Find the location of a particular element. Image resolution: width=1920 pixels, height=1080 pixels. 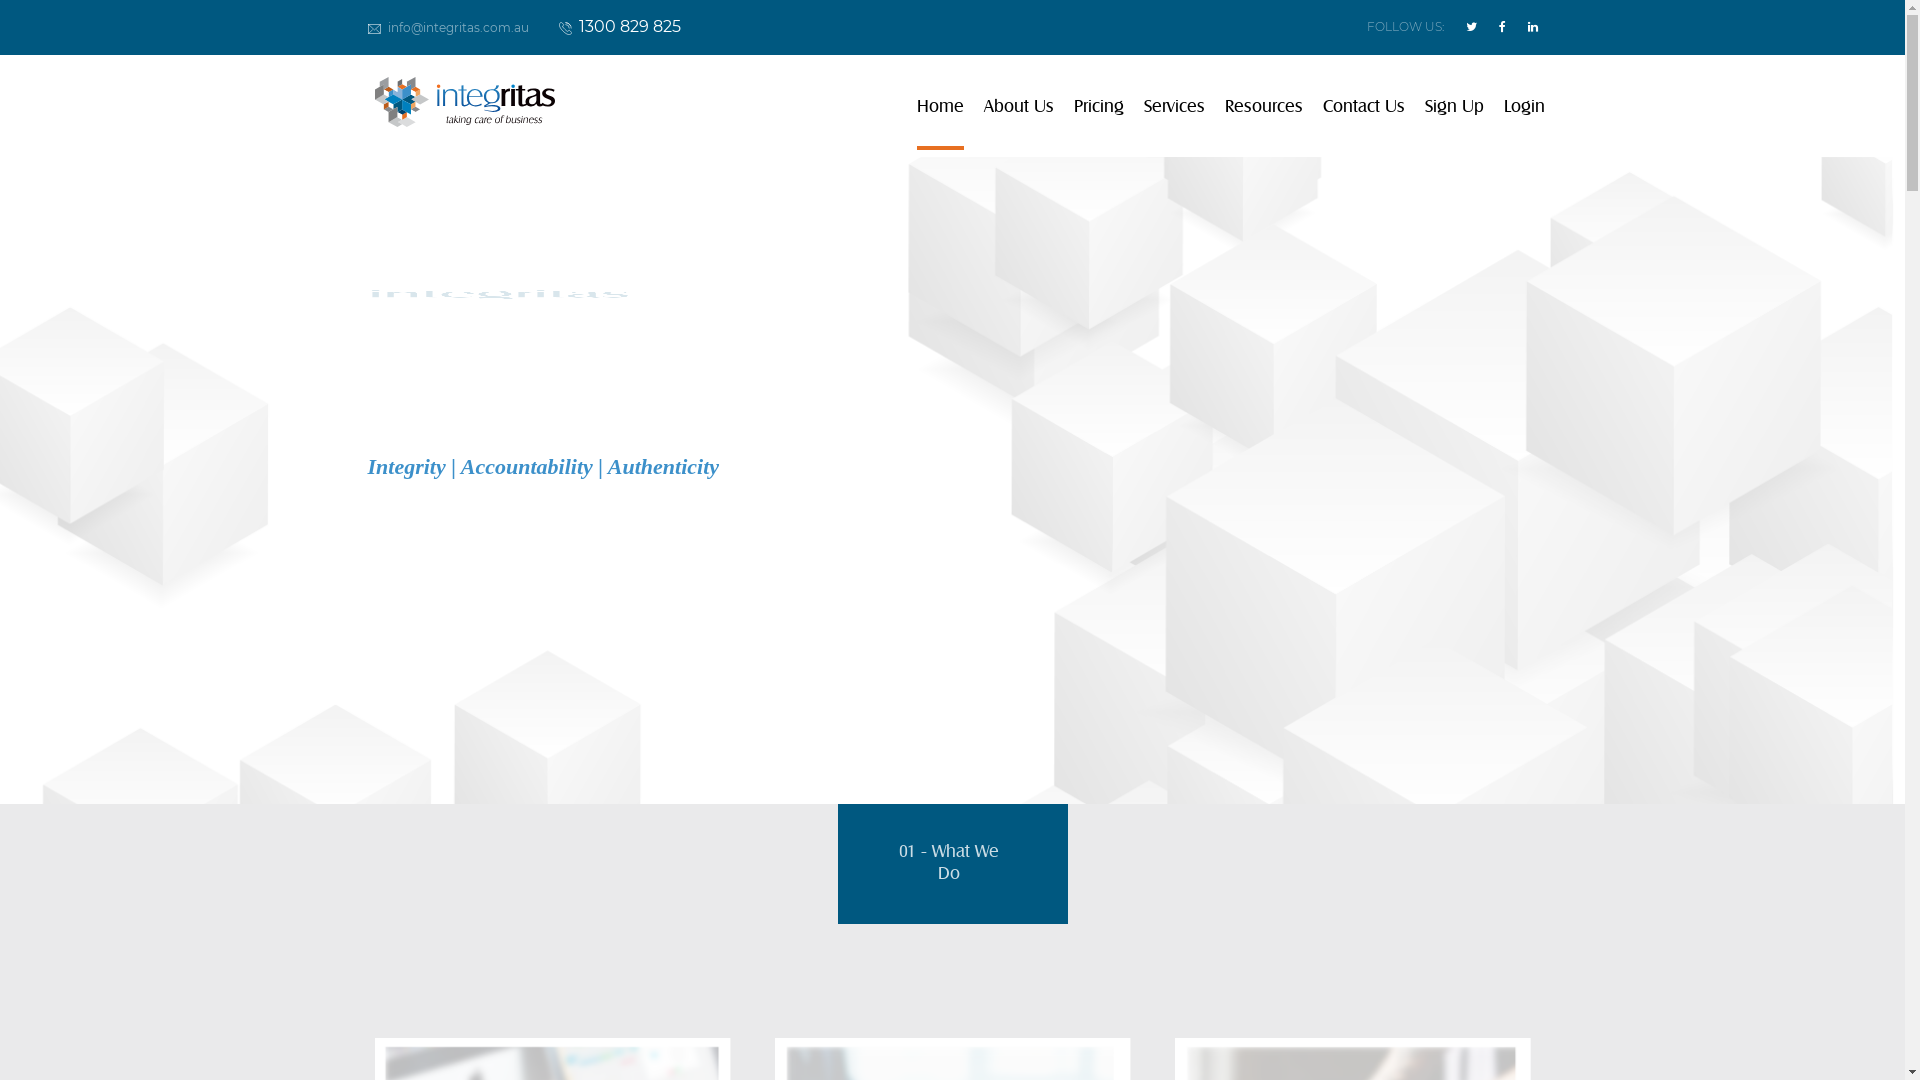

Resources is located at coordinates (1263, 106).